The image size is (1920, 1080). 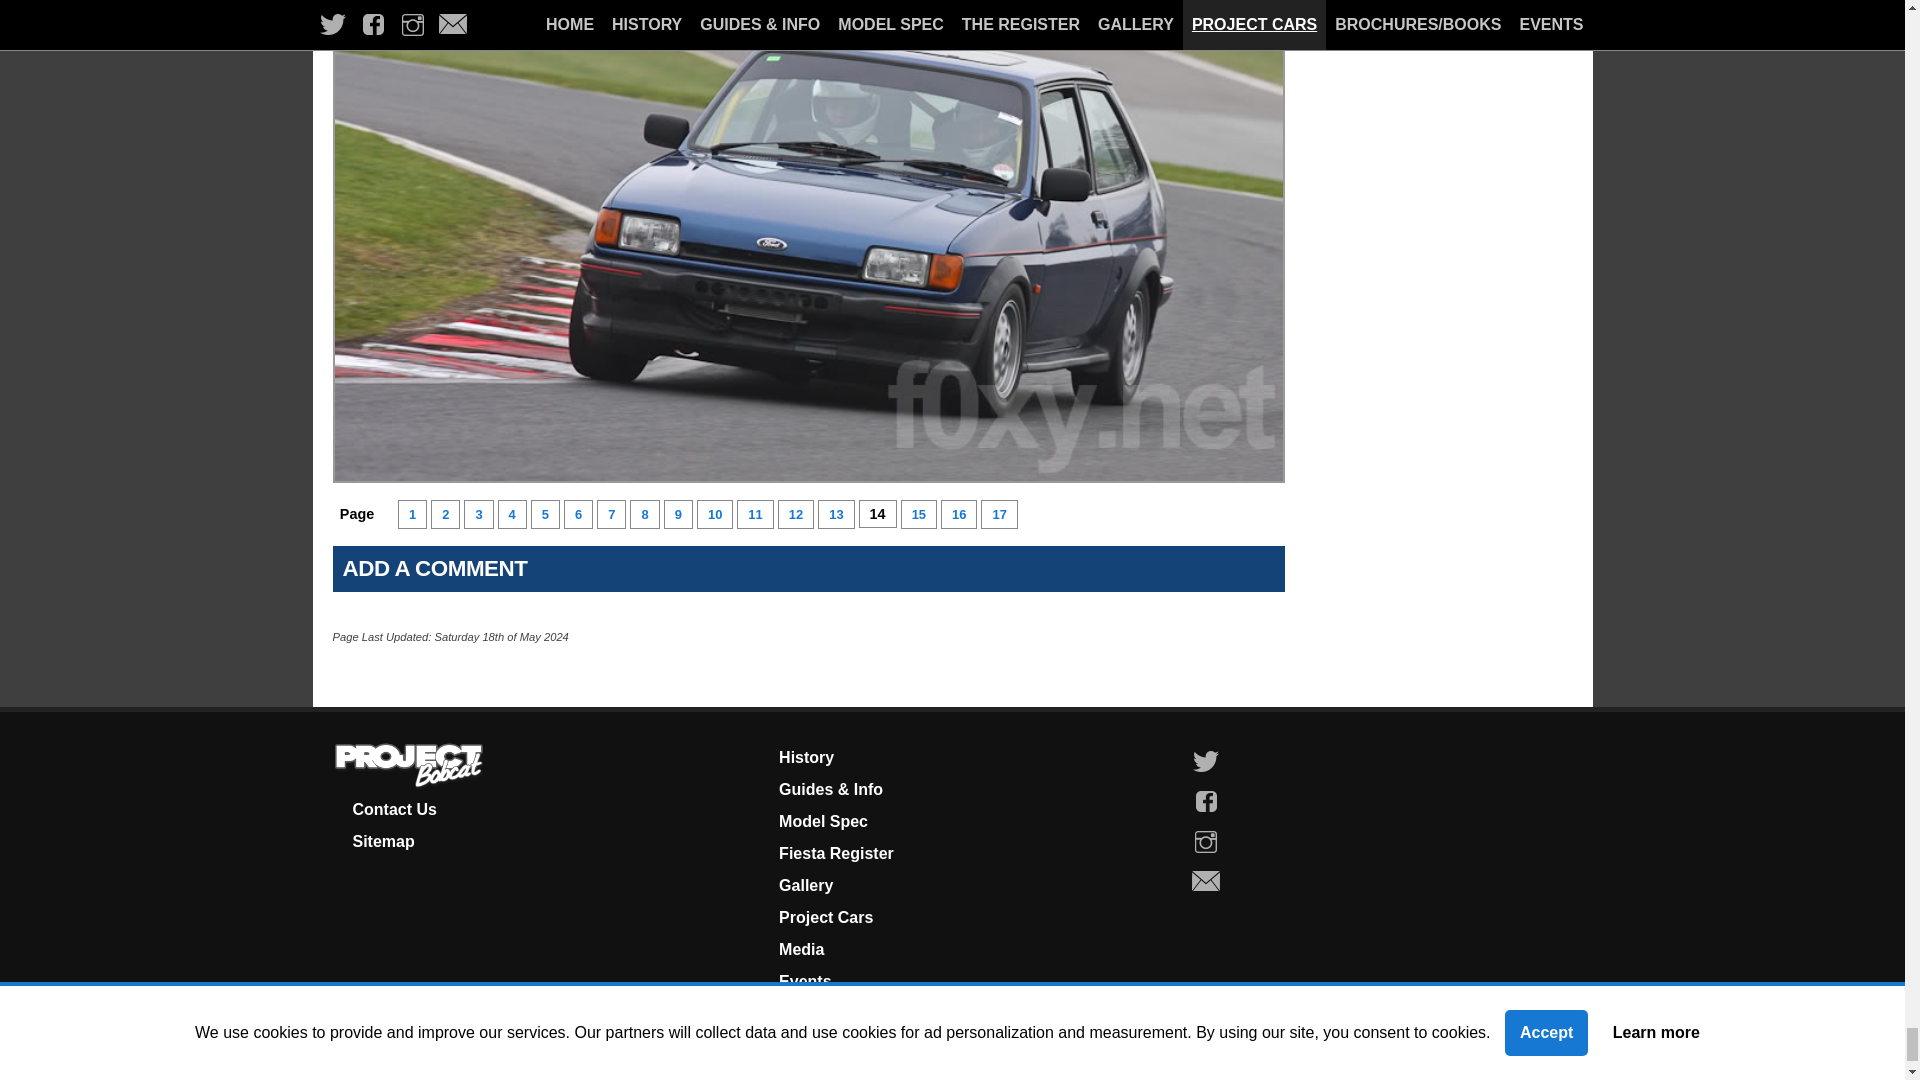 What do you see at coordinates (1206, 801) in the screenshot?
I see `Project Bobcat Facebook` at bounding box center [1206, 801].